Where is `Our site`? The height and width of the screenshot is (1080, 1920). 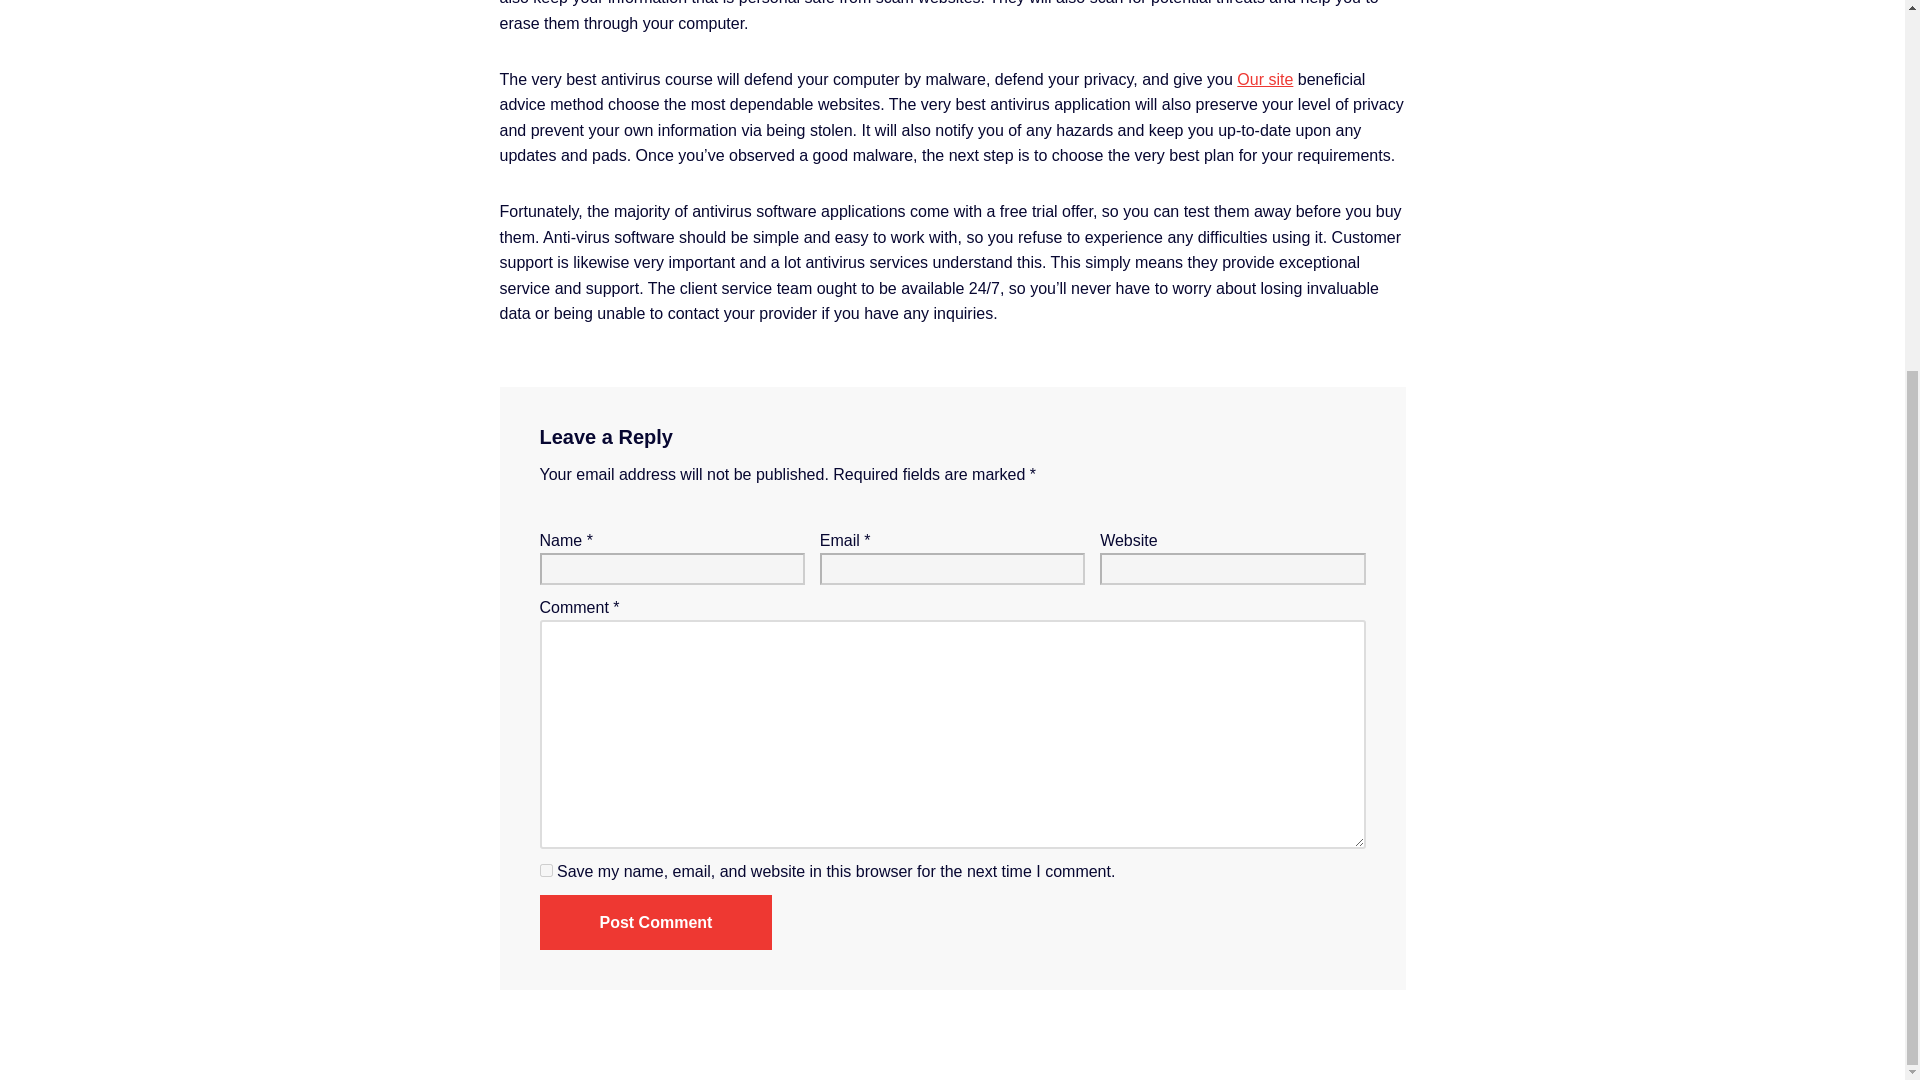
Our site is located at coordinates (1264, 79).